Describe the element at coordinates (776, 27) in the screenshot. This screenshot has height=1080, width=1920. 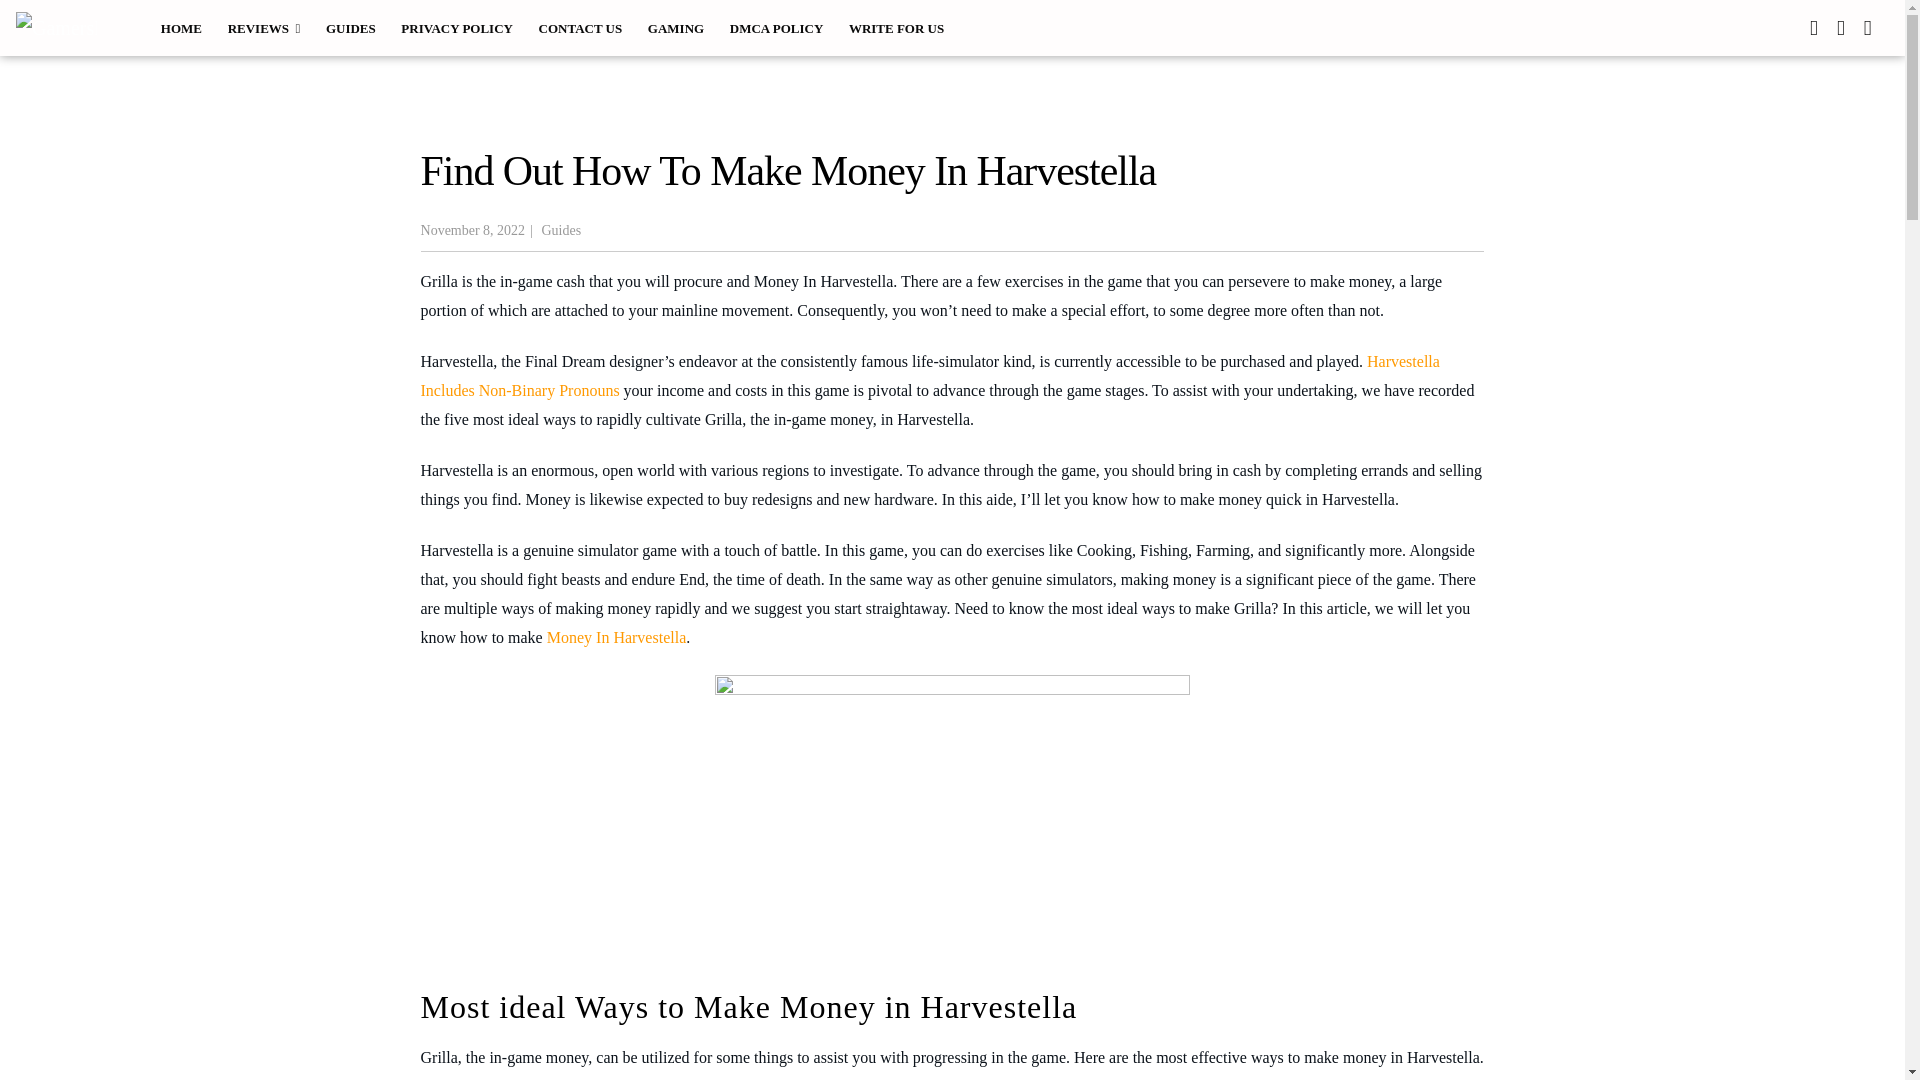
I see `DMCA POLICY` at that location.